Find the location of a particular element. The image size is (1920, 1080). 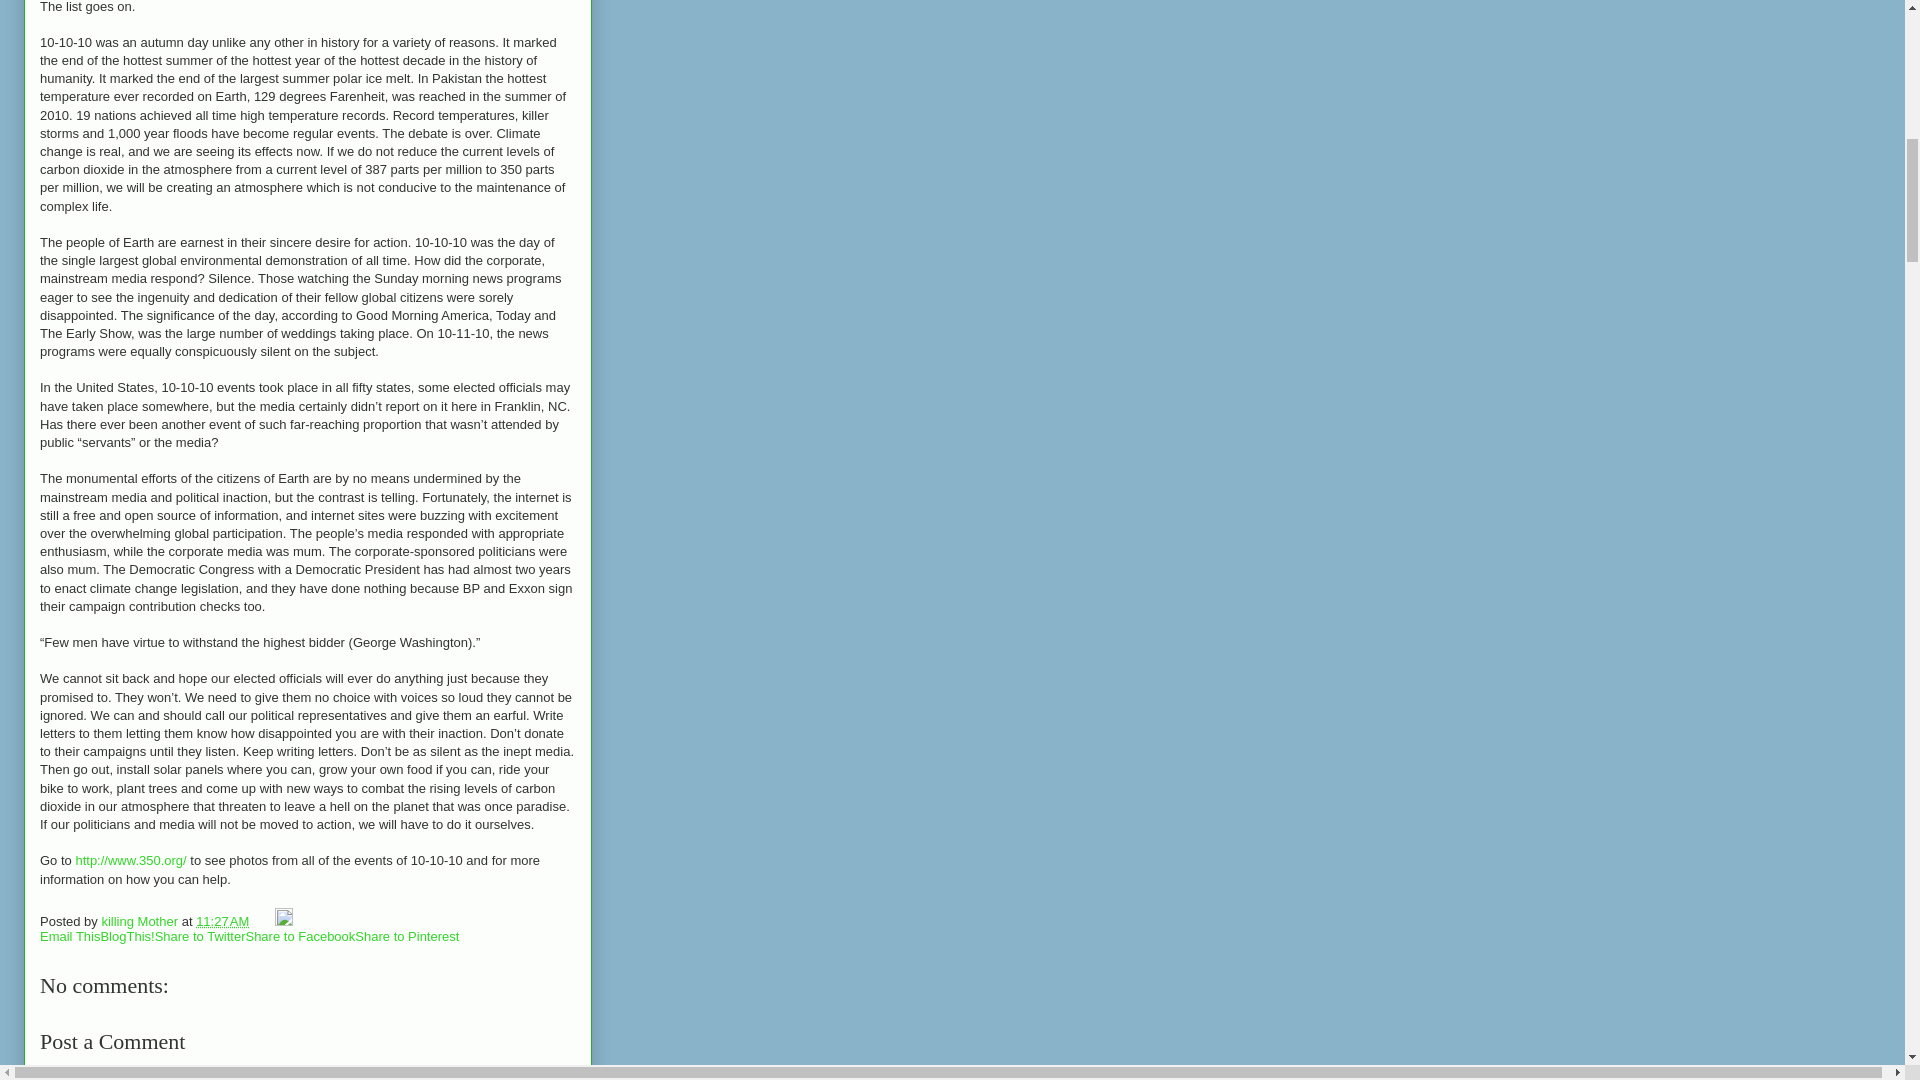

Share to Facebook is located at coordinates (300, 936).